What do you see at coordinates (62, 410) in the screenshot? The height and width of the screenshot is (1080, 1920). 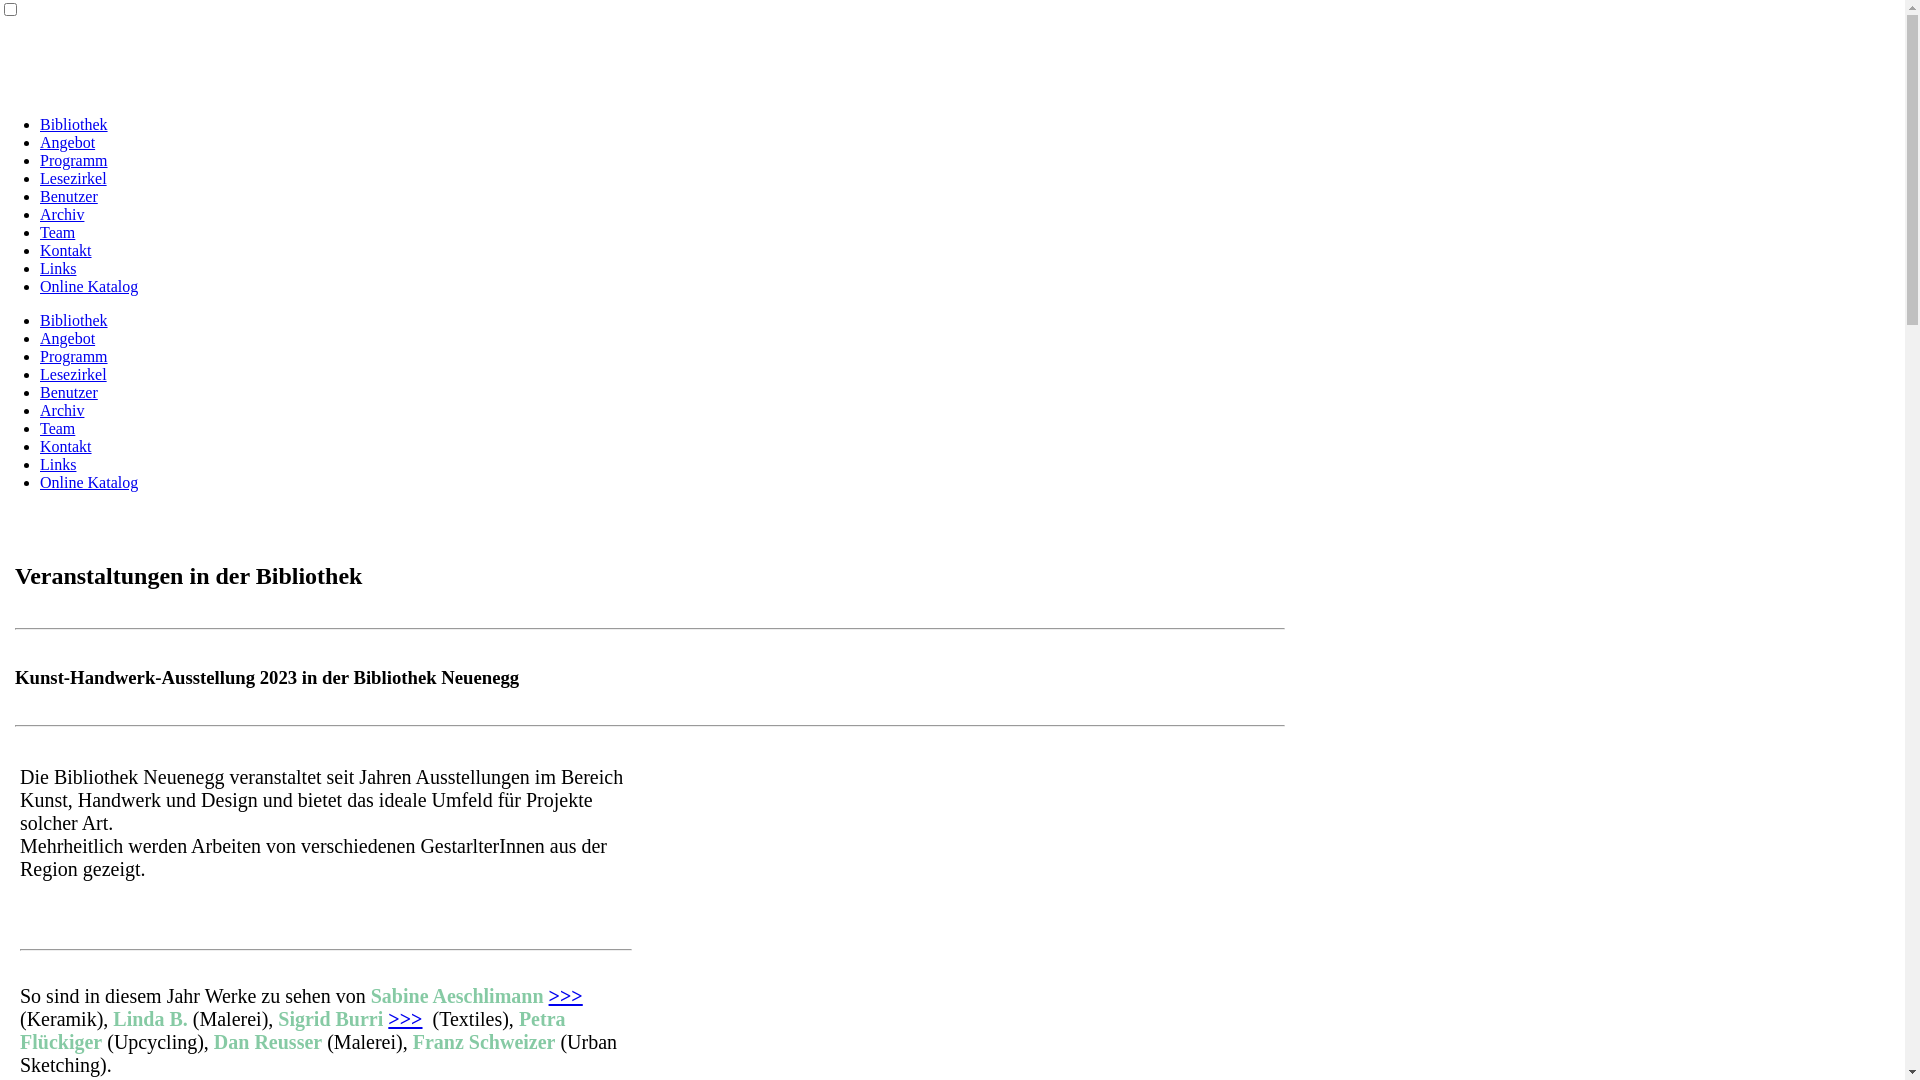 I see `Archiv` at bounding box center [62, 410].